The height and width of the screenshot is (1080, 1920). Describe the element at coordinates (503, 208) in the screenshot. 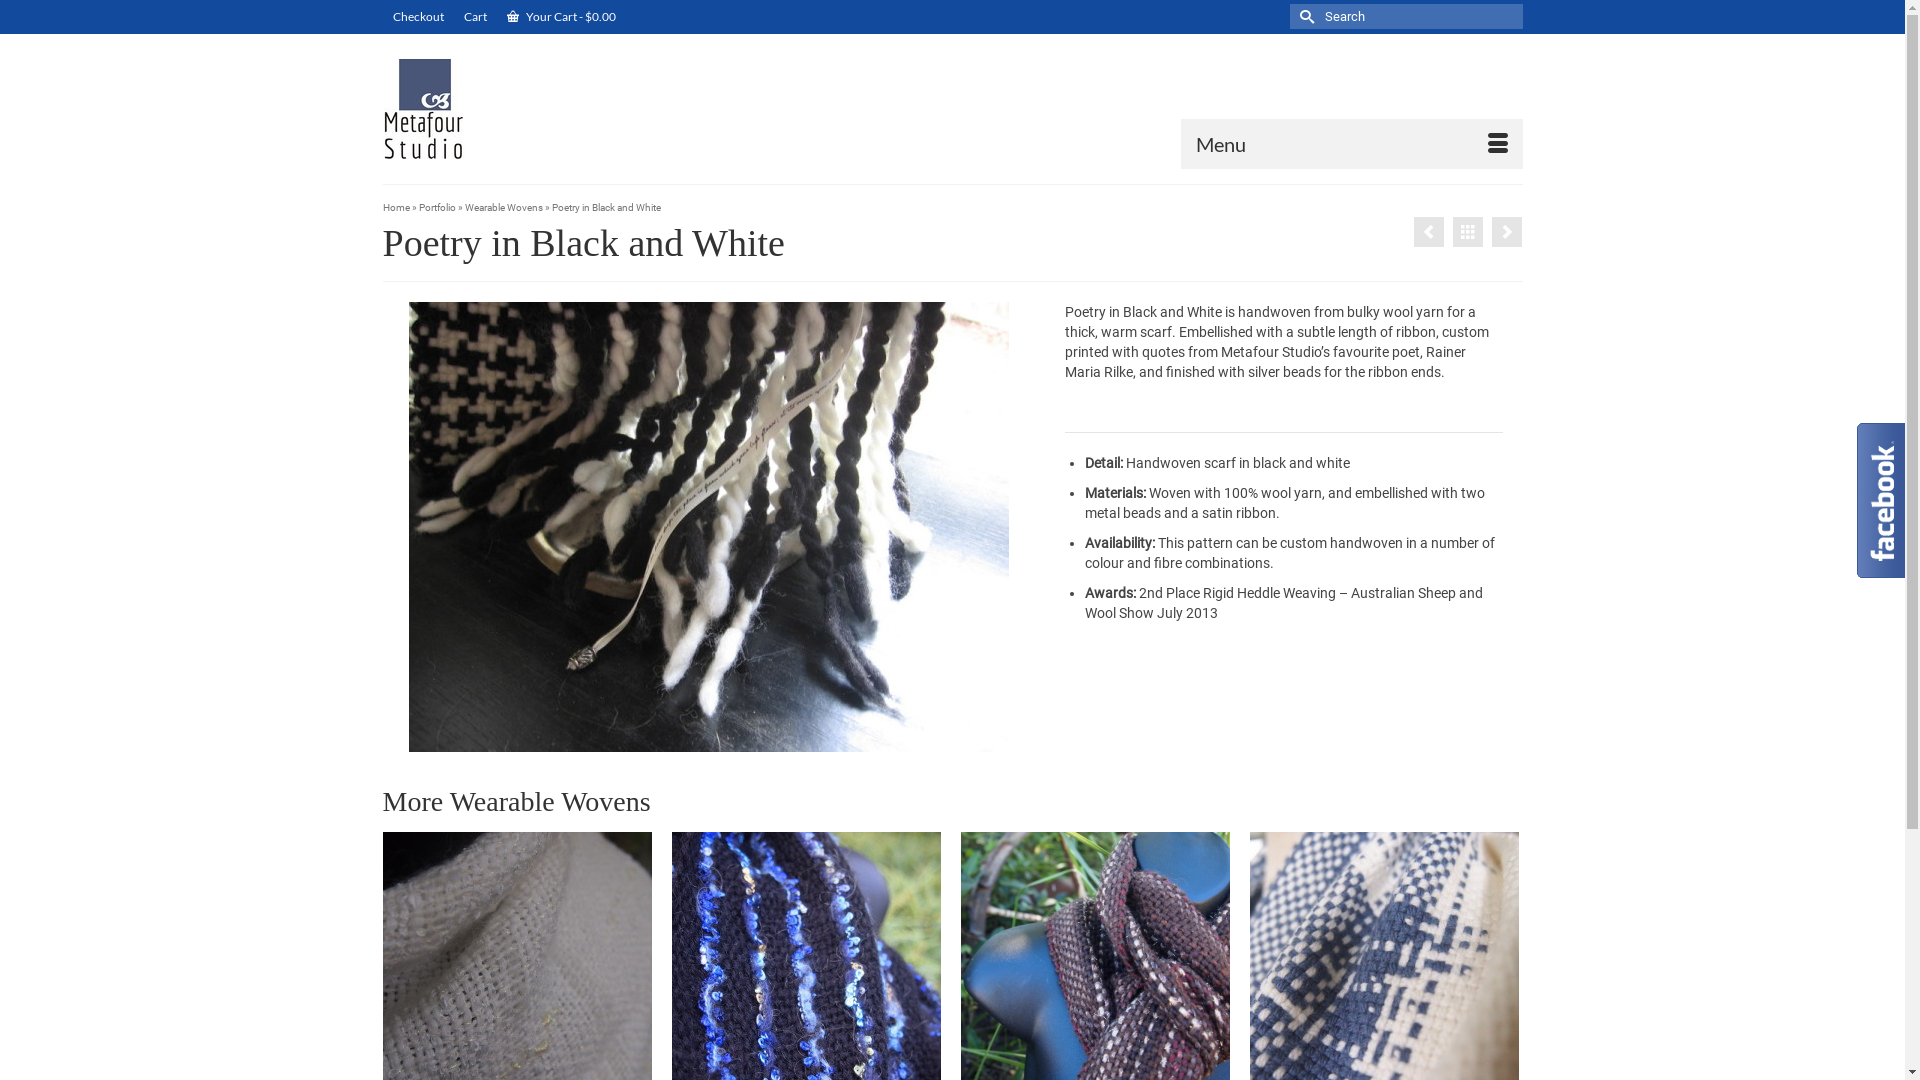

I see `Wearable Wovens` at that location.